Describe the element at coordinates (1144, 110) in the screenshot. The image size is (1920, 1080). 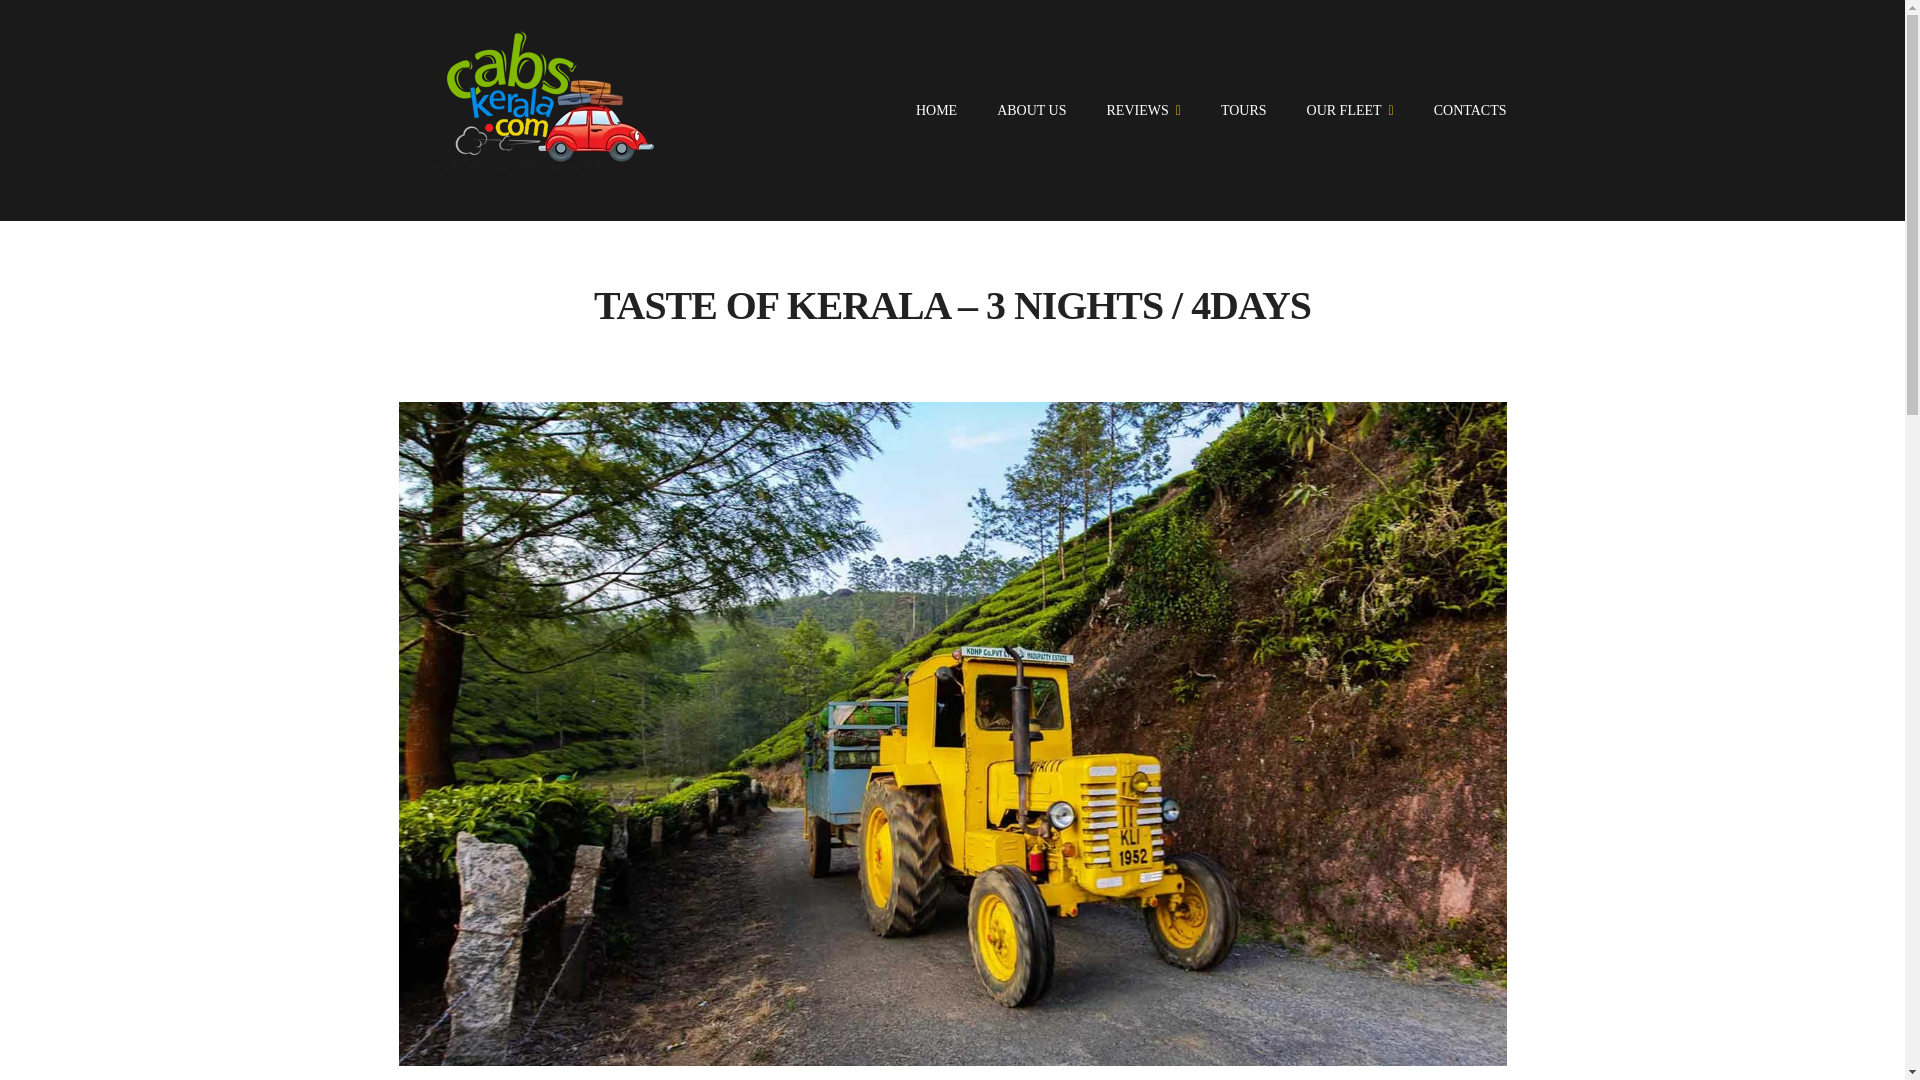
I see `REVIEWS` at that location.